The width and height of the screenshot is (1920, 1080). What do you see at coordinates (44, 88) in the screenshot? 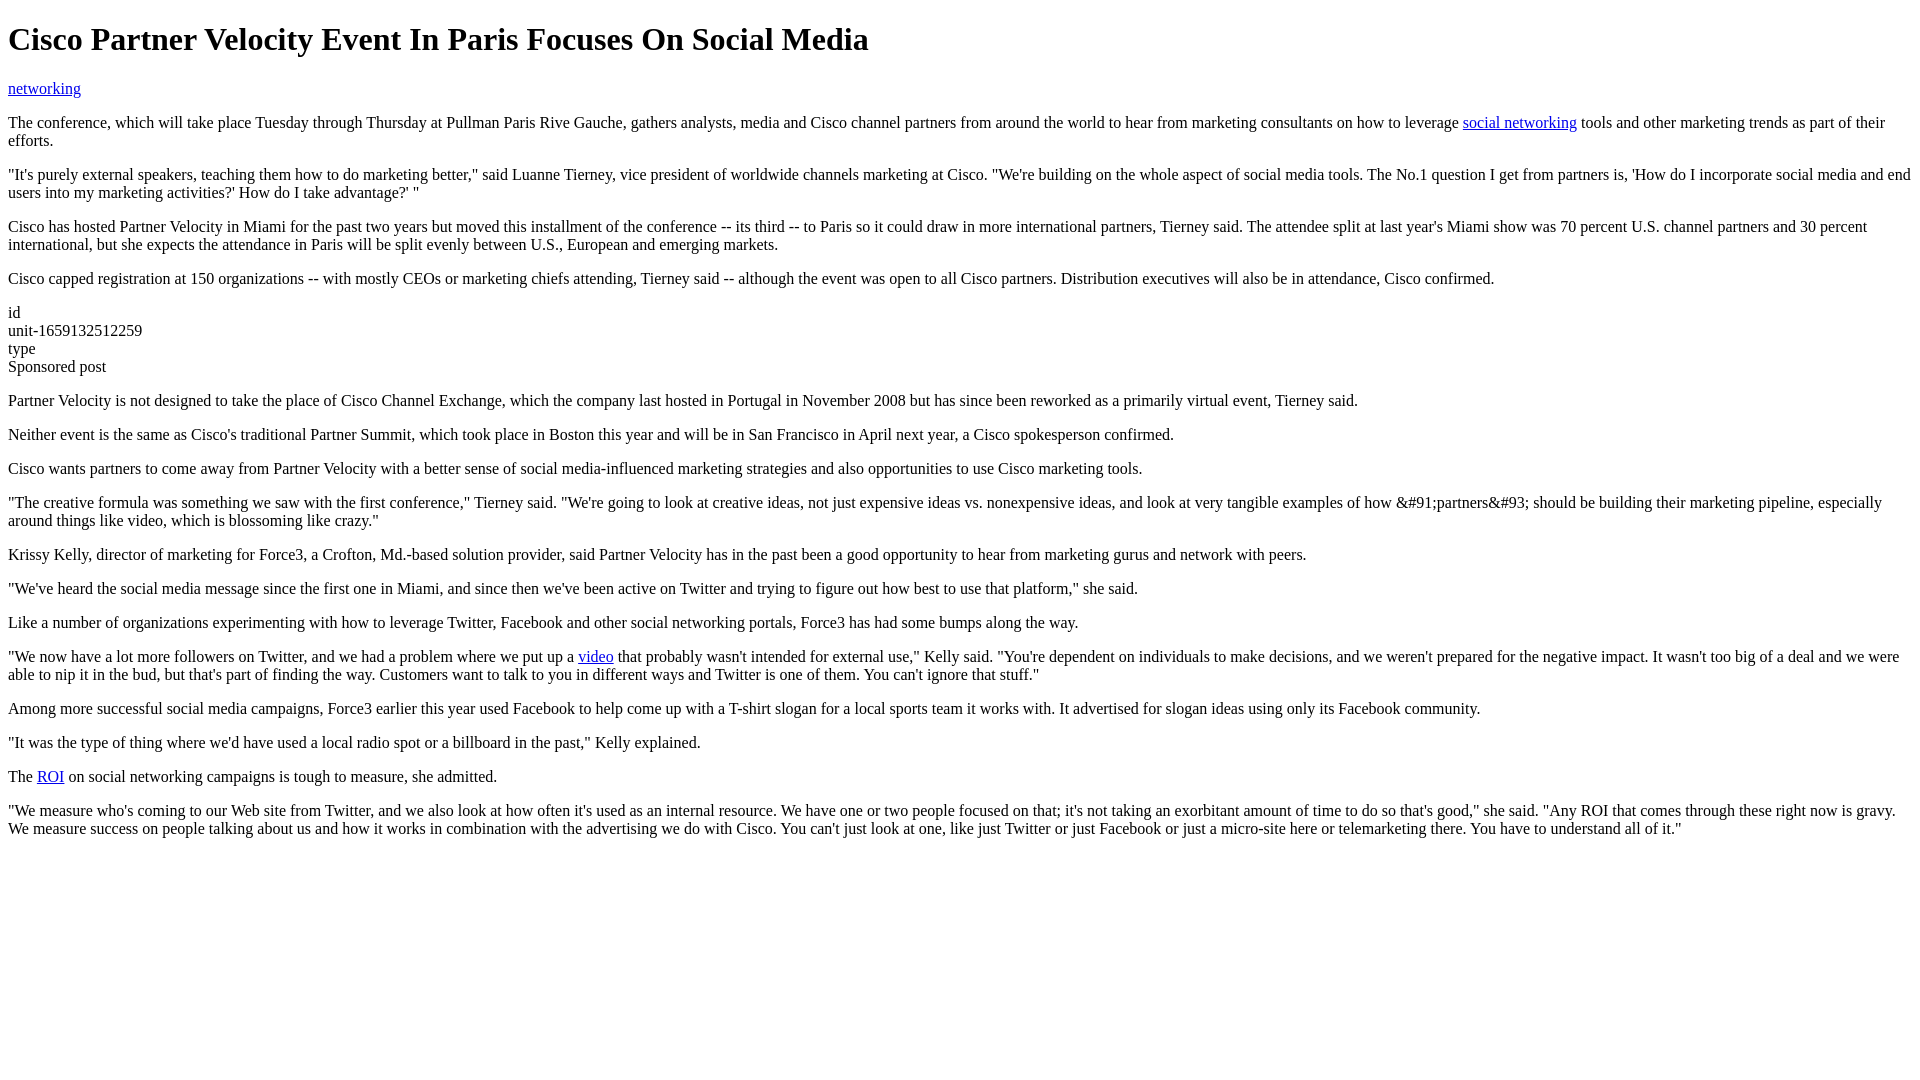
I see `networking` at bounding box center [44, 88].